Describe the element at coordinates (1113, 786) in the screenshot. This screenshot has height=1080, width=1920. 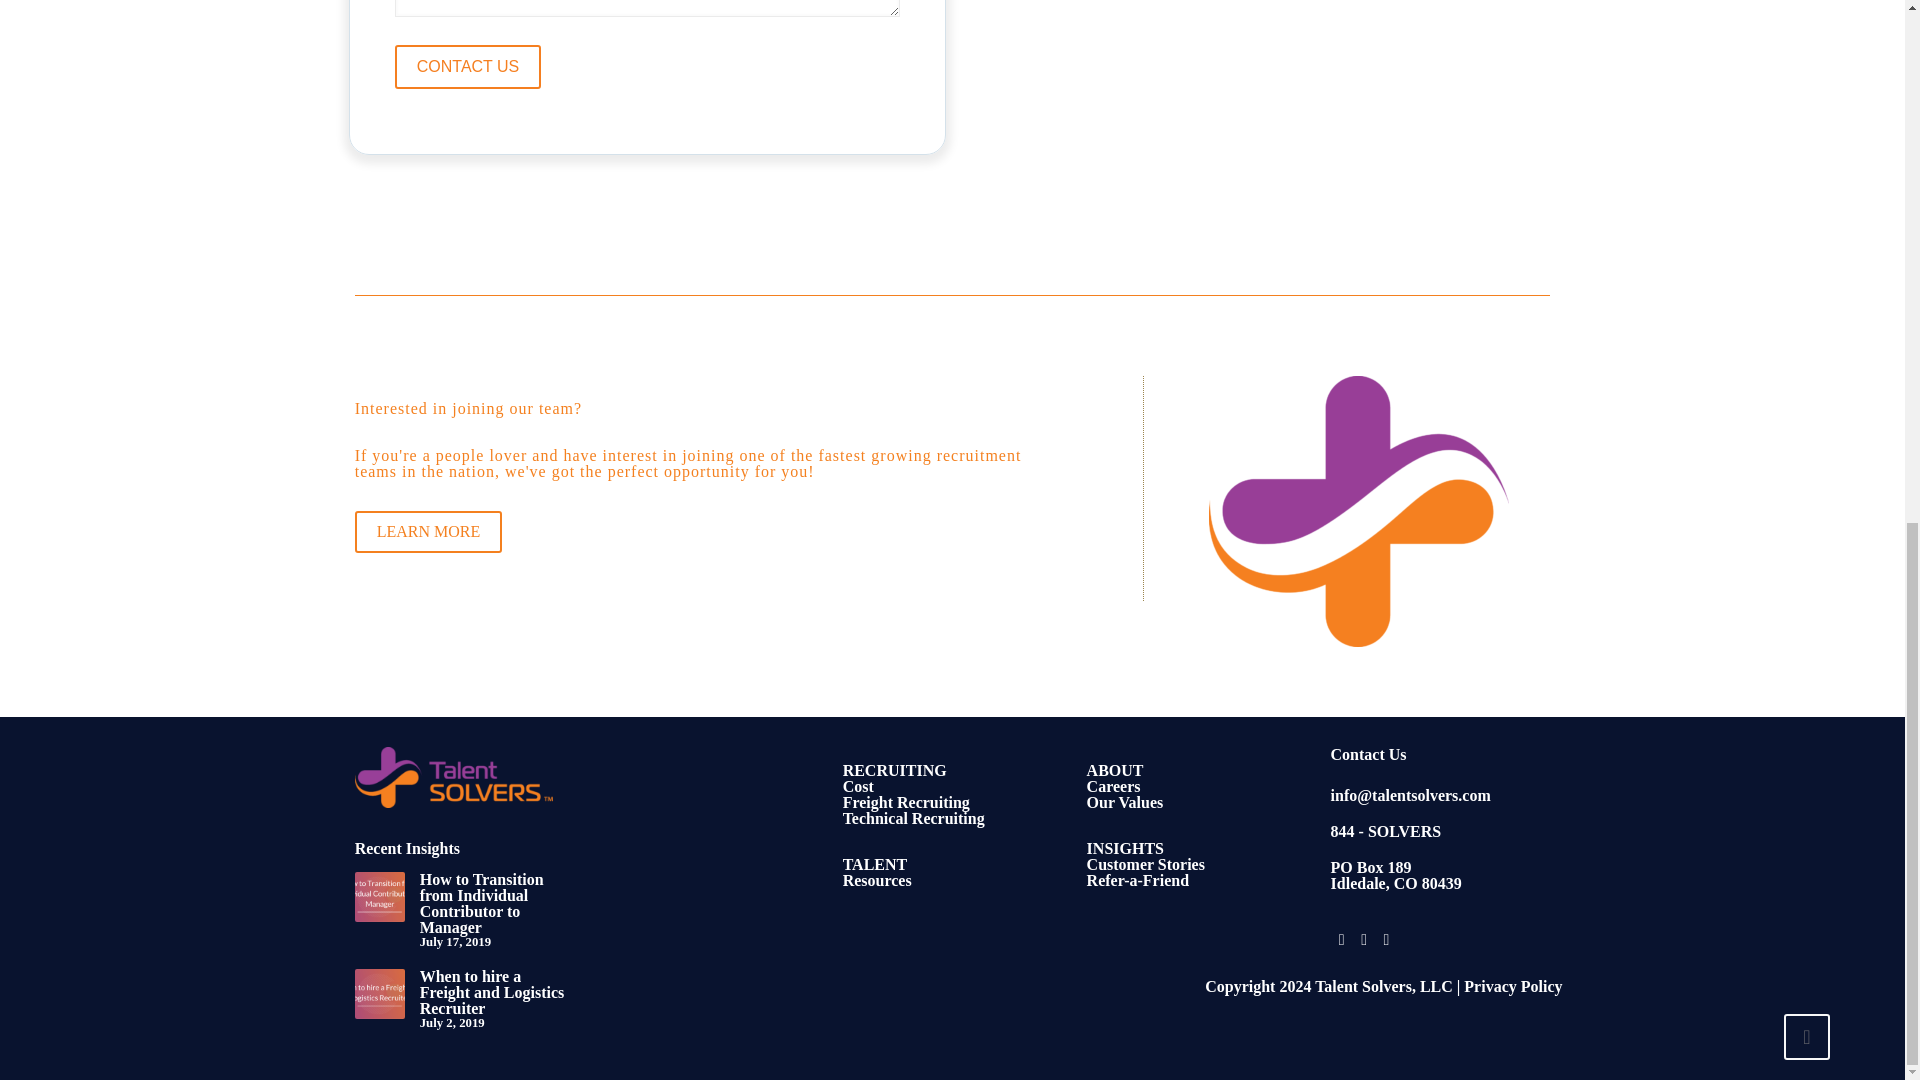
I see `Careers` at that location.